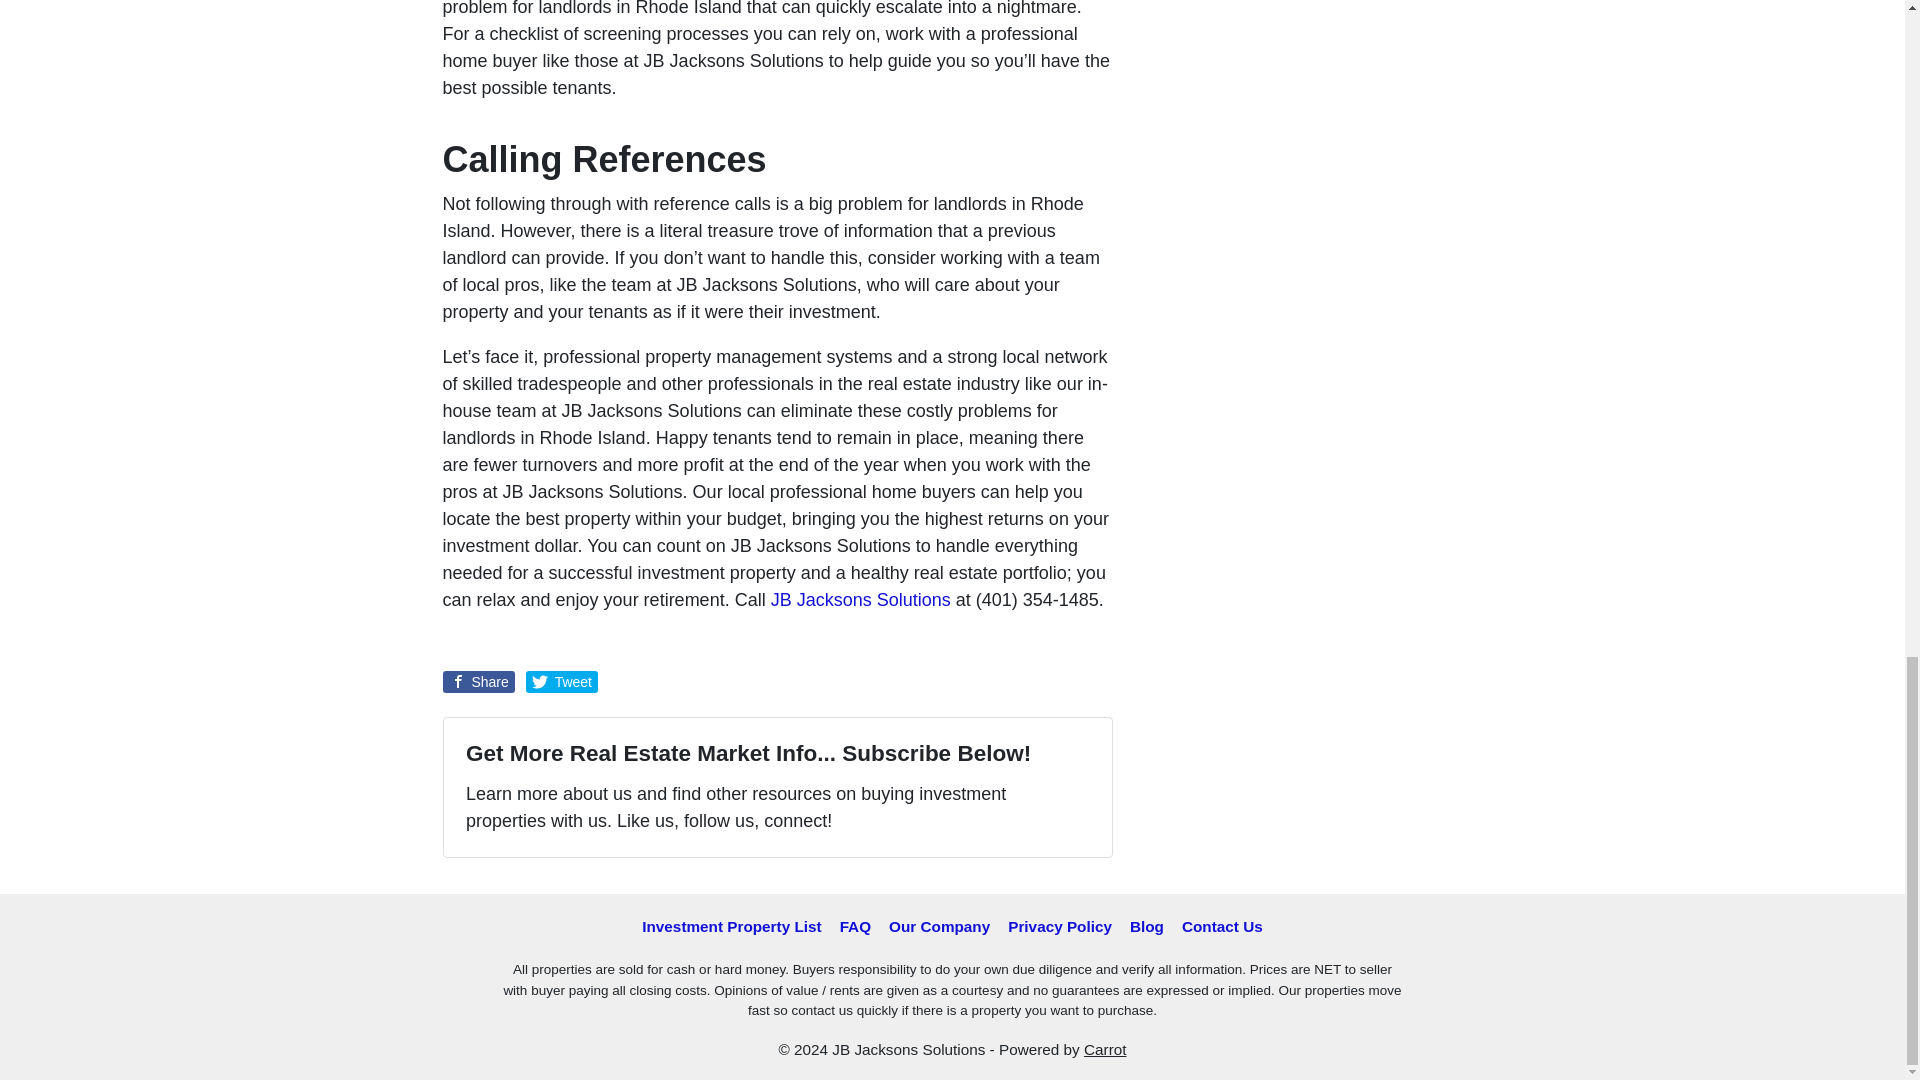 Image resolution: width=1920 pixels, height=1080 pixels. What do you see at coordinates (938, 926) in the screenshot?
I see `Our Company` at bounding box center [938, 926].